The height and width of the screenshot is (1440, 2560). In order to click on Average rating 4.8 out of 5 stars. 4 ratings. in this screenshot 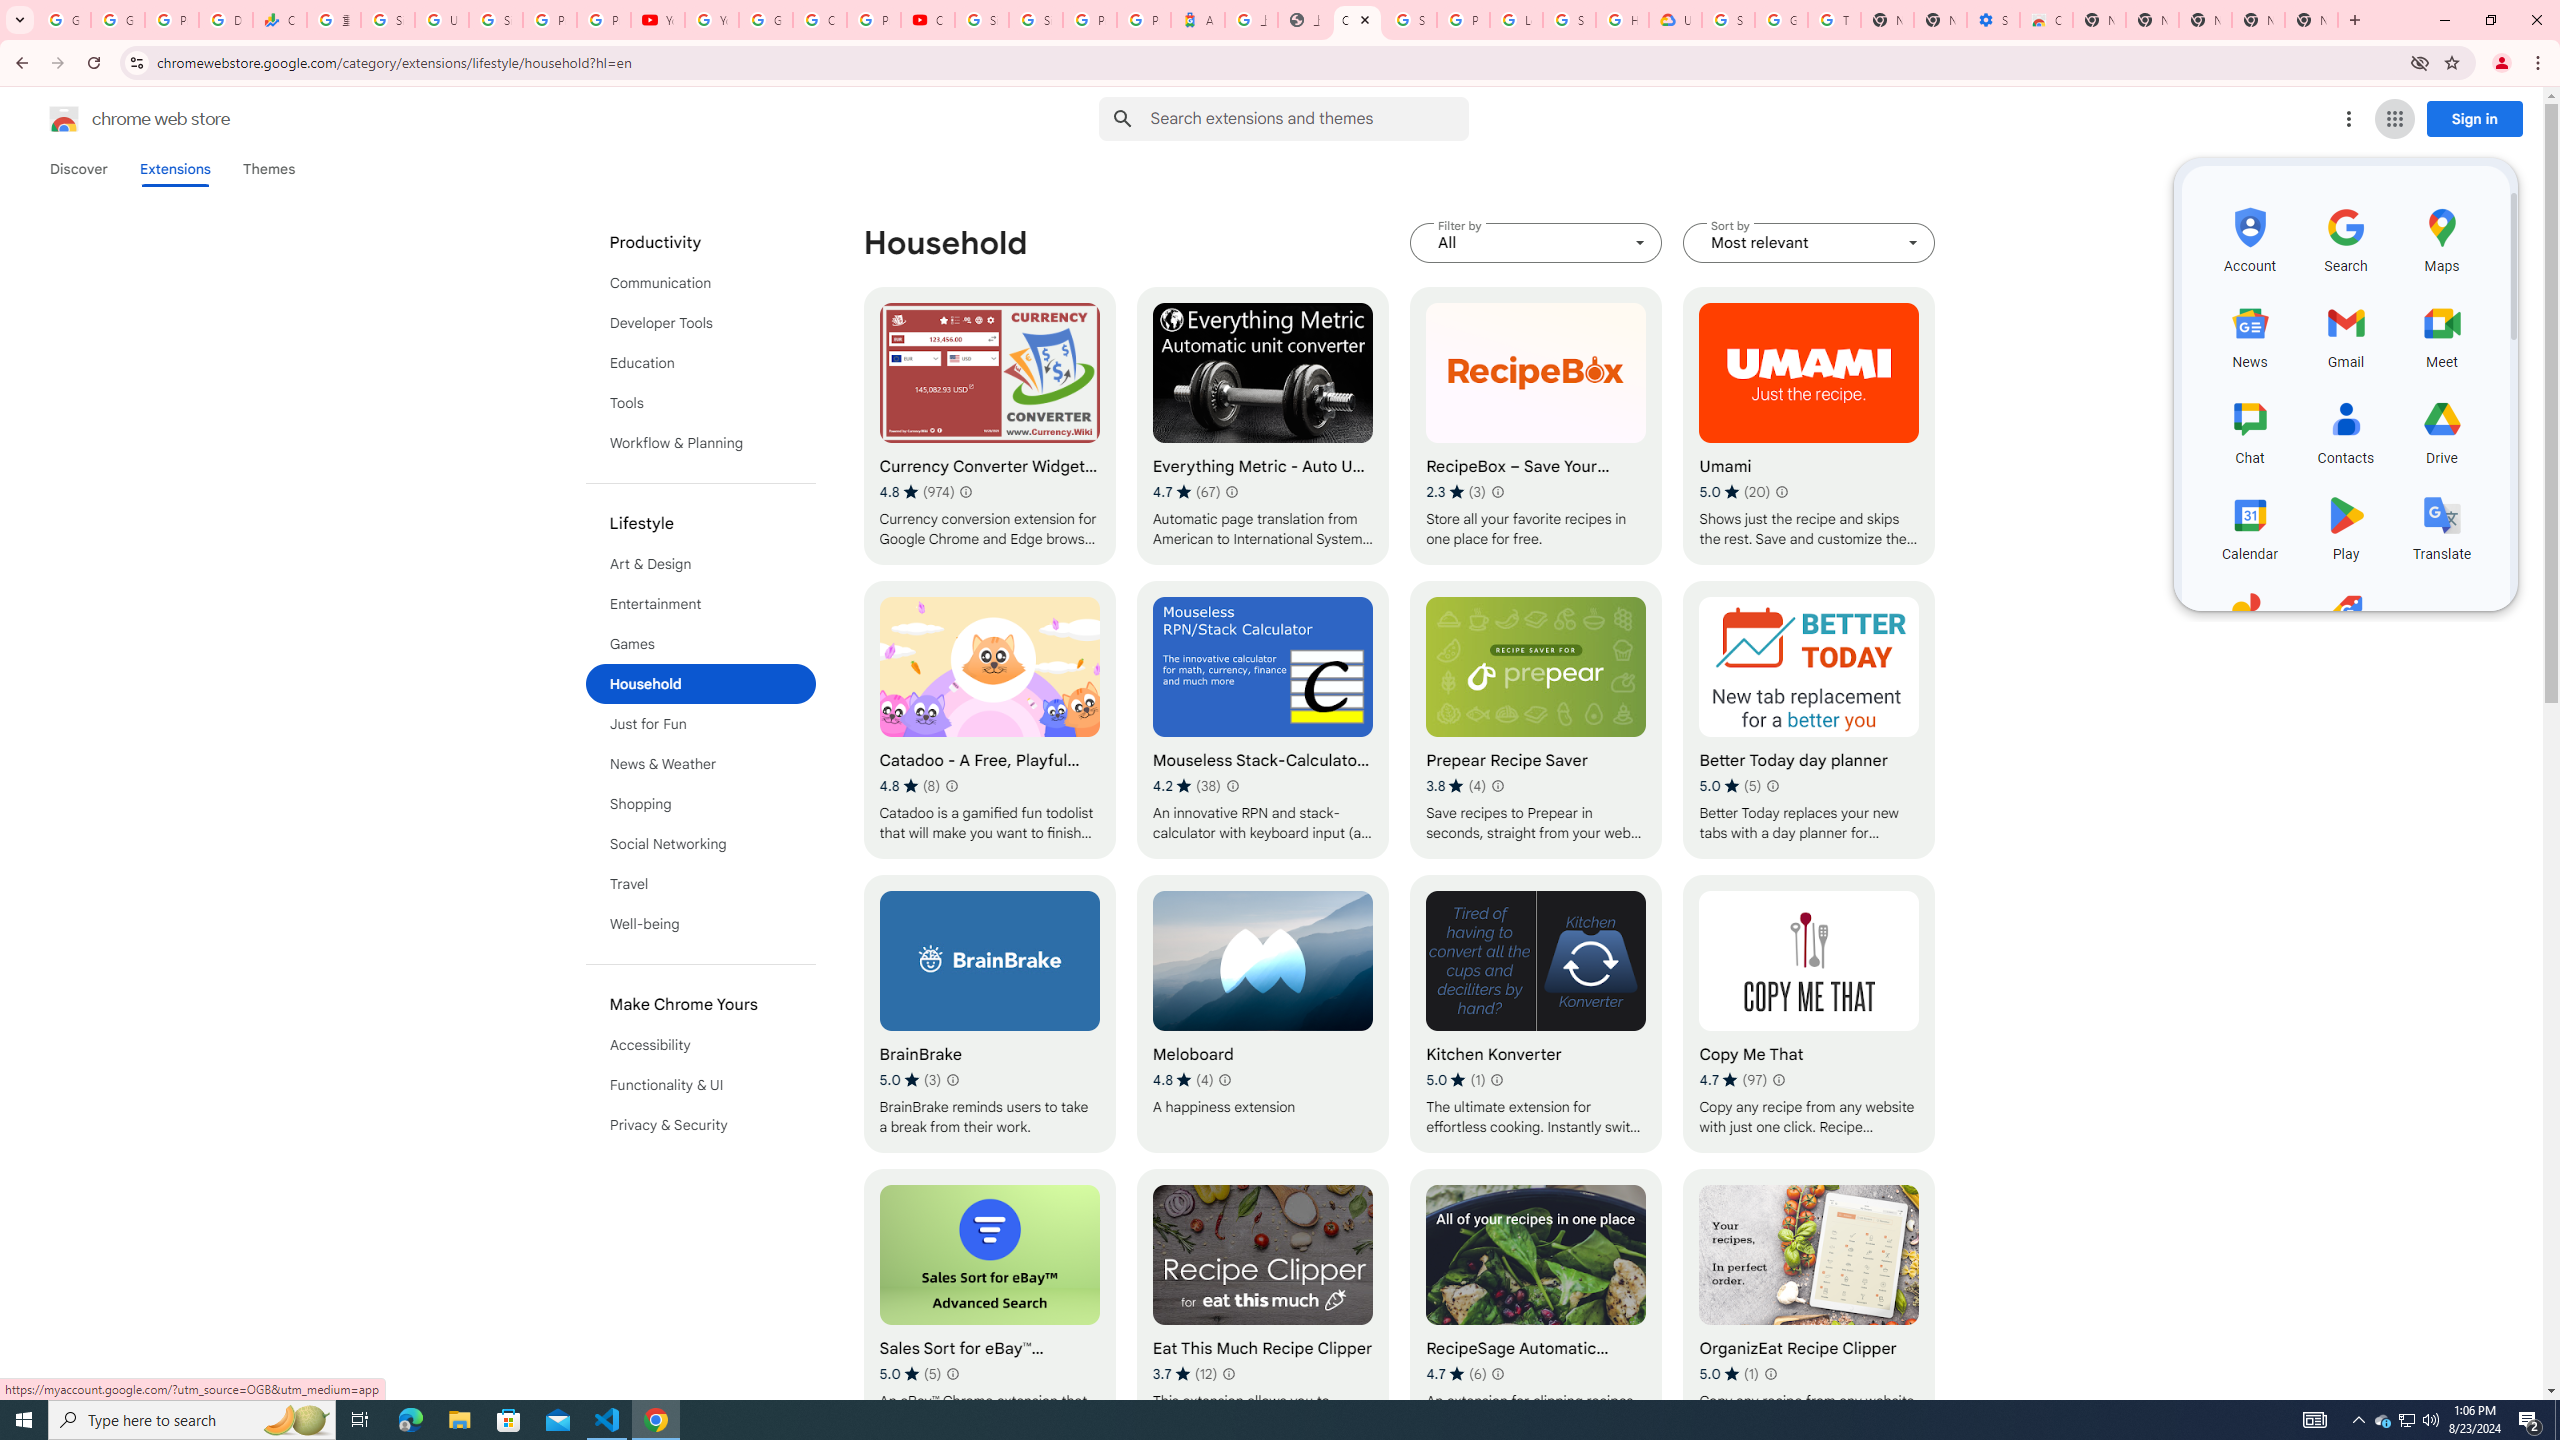, I will do `click(1182, 1080)`.